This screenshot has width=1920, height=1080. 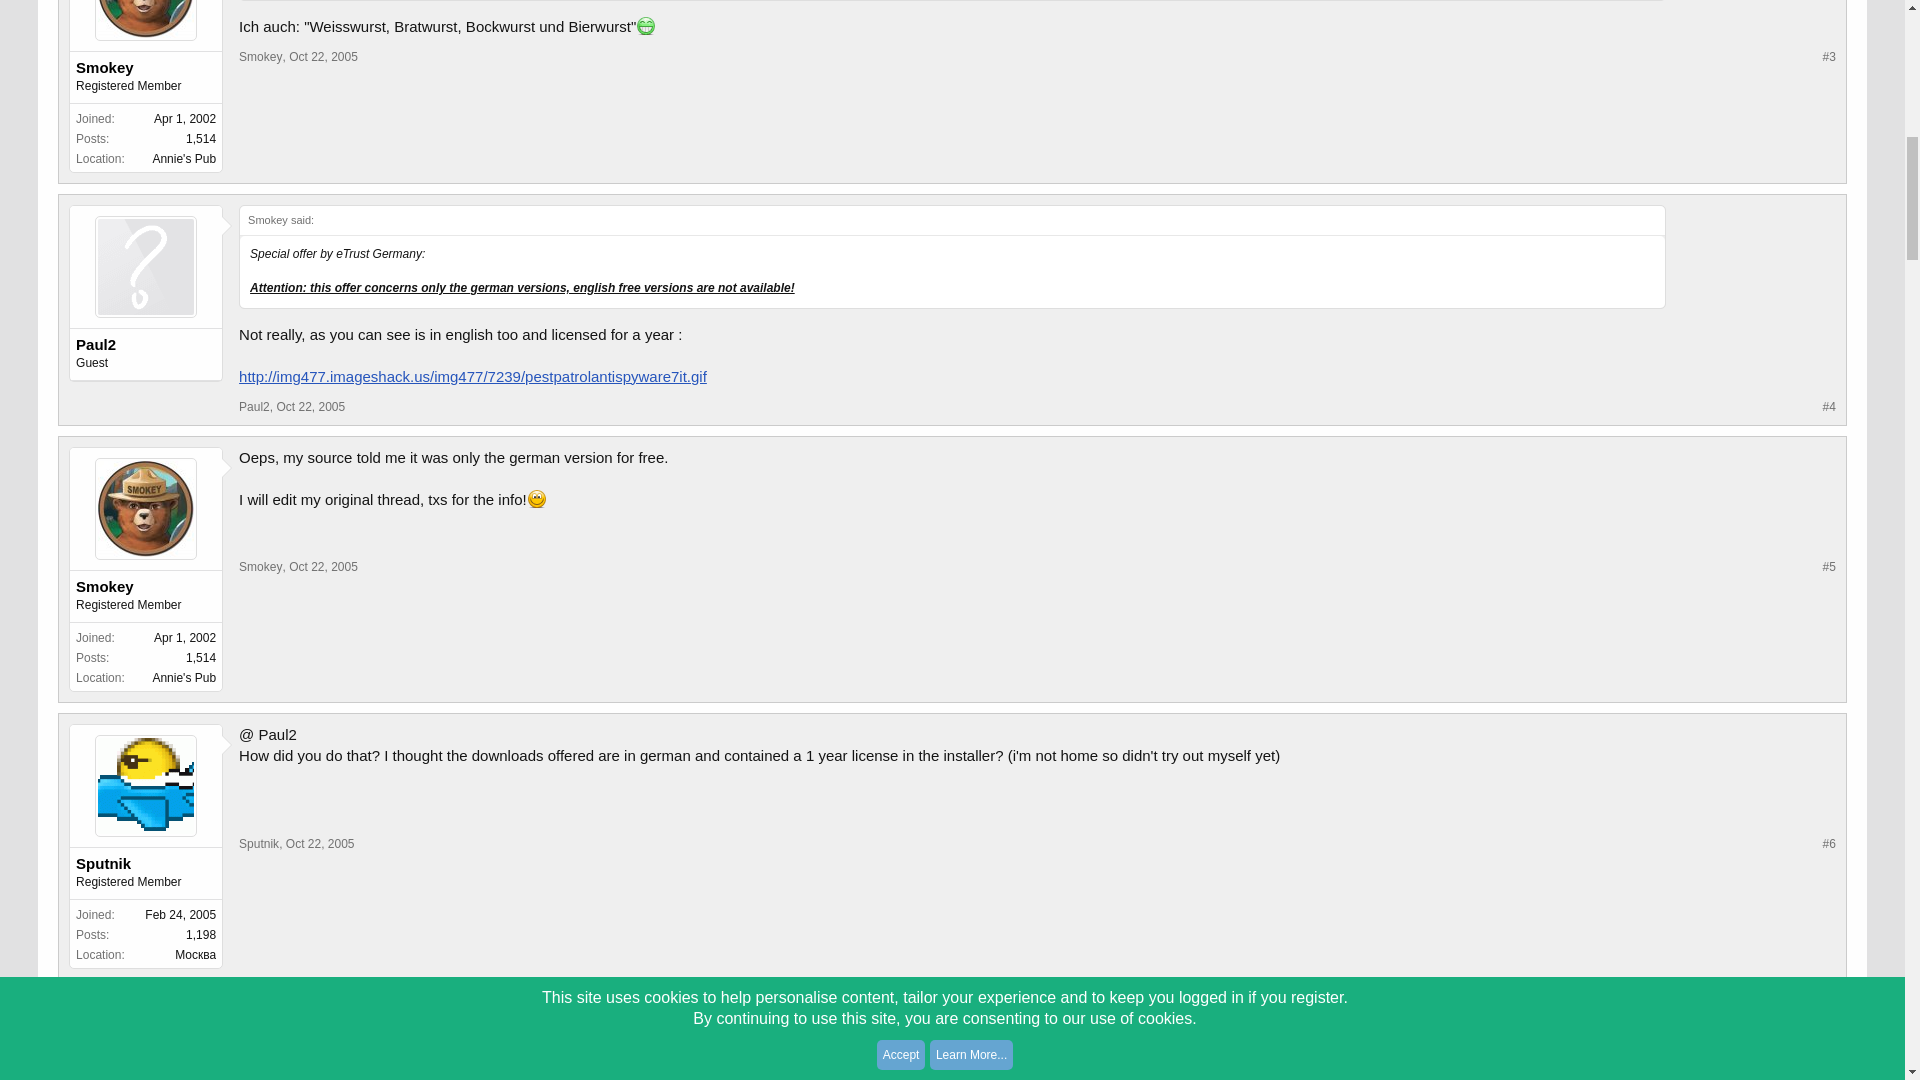 What do you see at coordinates (323, 56) in the screenshot?
I see `Oct 22, 2005` at bounding box center [323, 56].